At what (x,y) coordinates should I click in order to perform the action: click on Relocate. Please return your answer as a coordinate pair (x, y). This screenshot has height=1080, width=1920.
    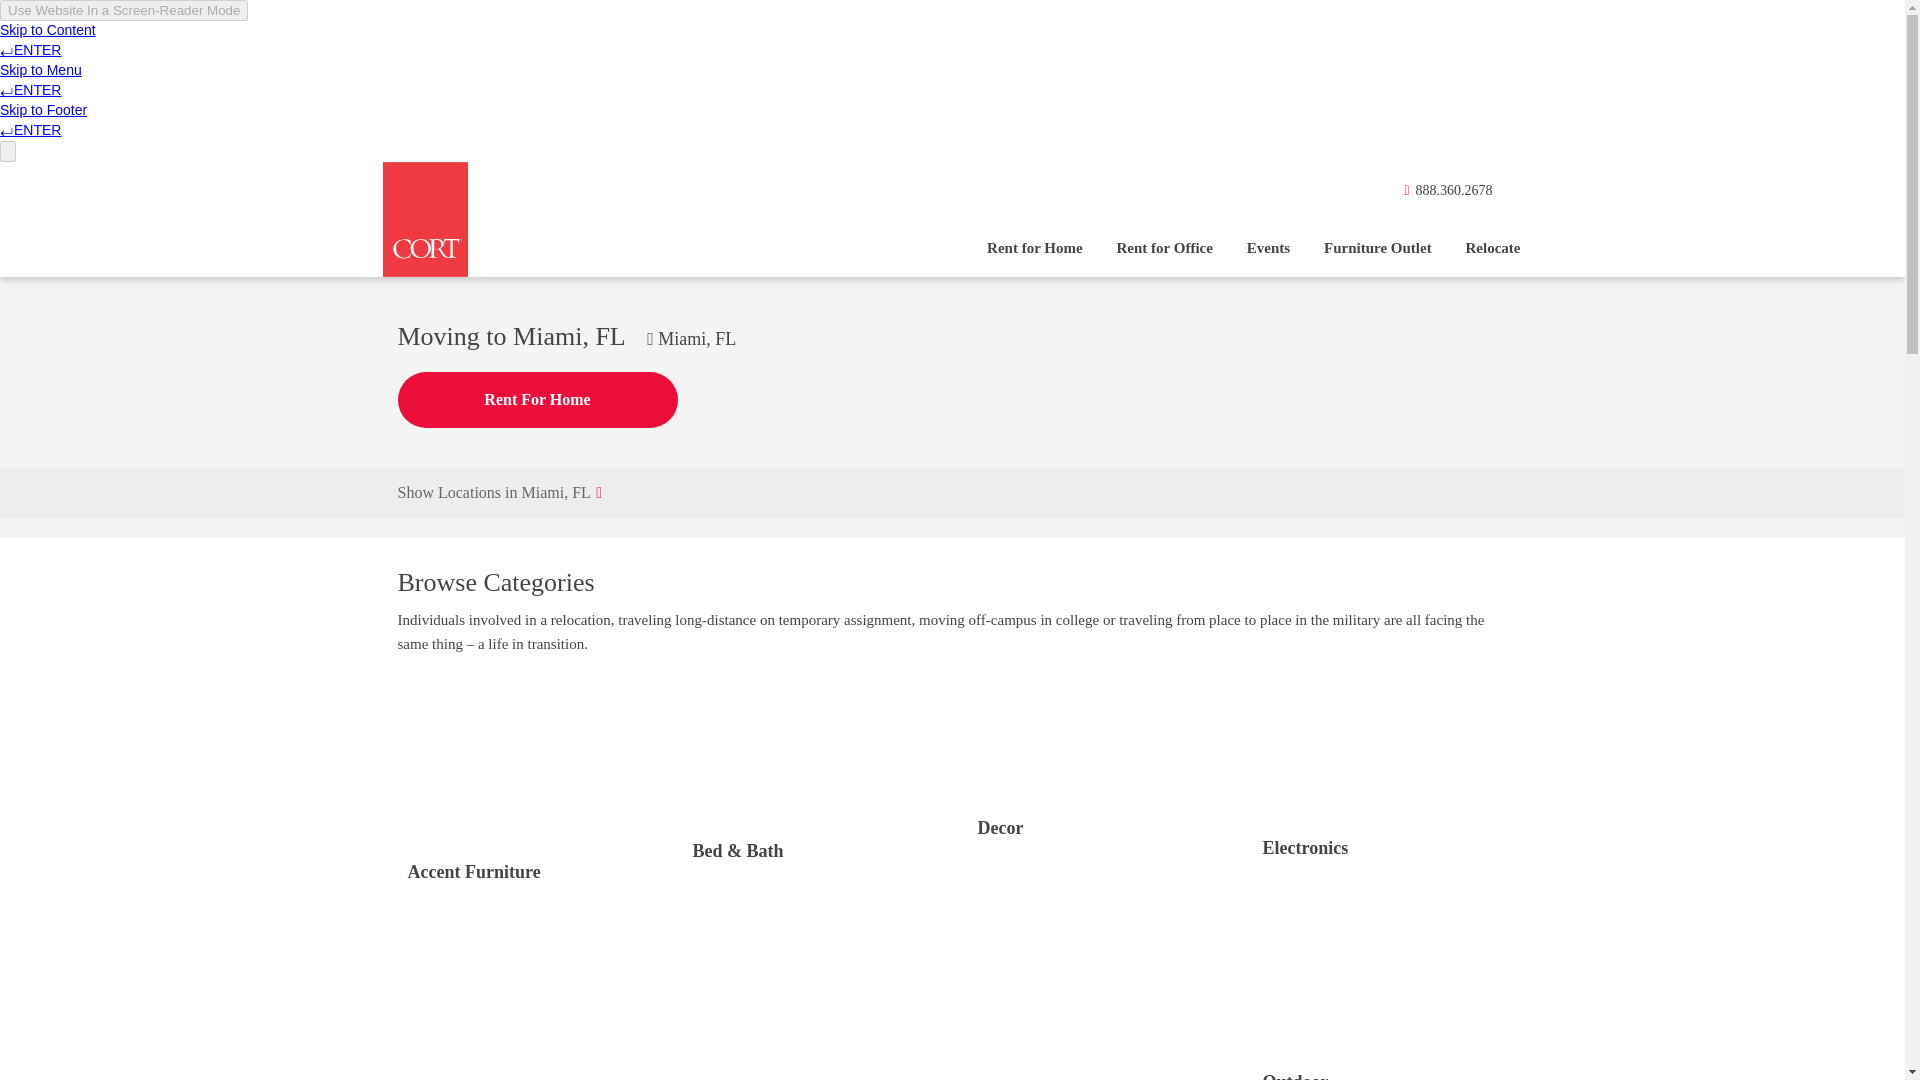
    Looking at the image, I should click on (1494, 248).